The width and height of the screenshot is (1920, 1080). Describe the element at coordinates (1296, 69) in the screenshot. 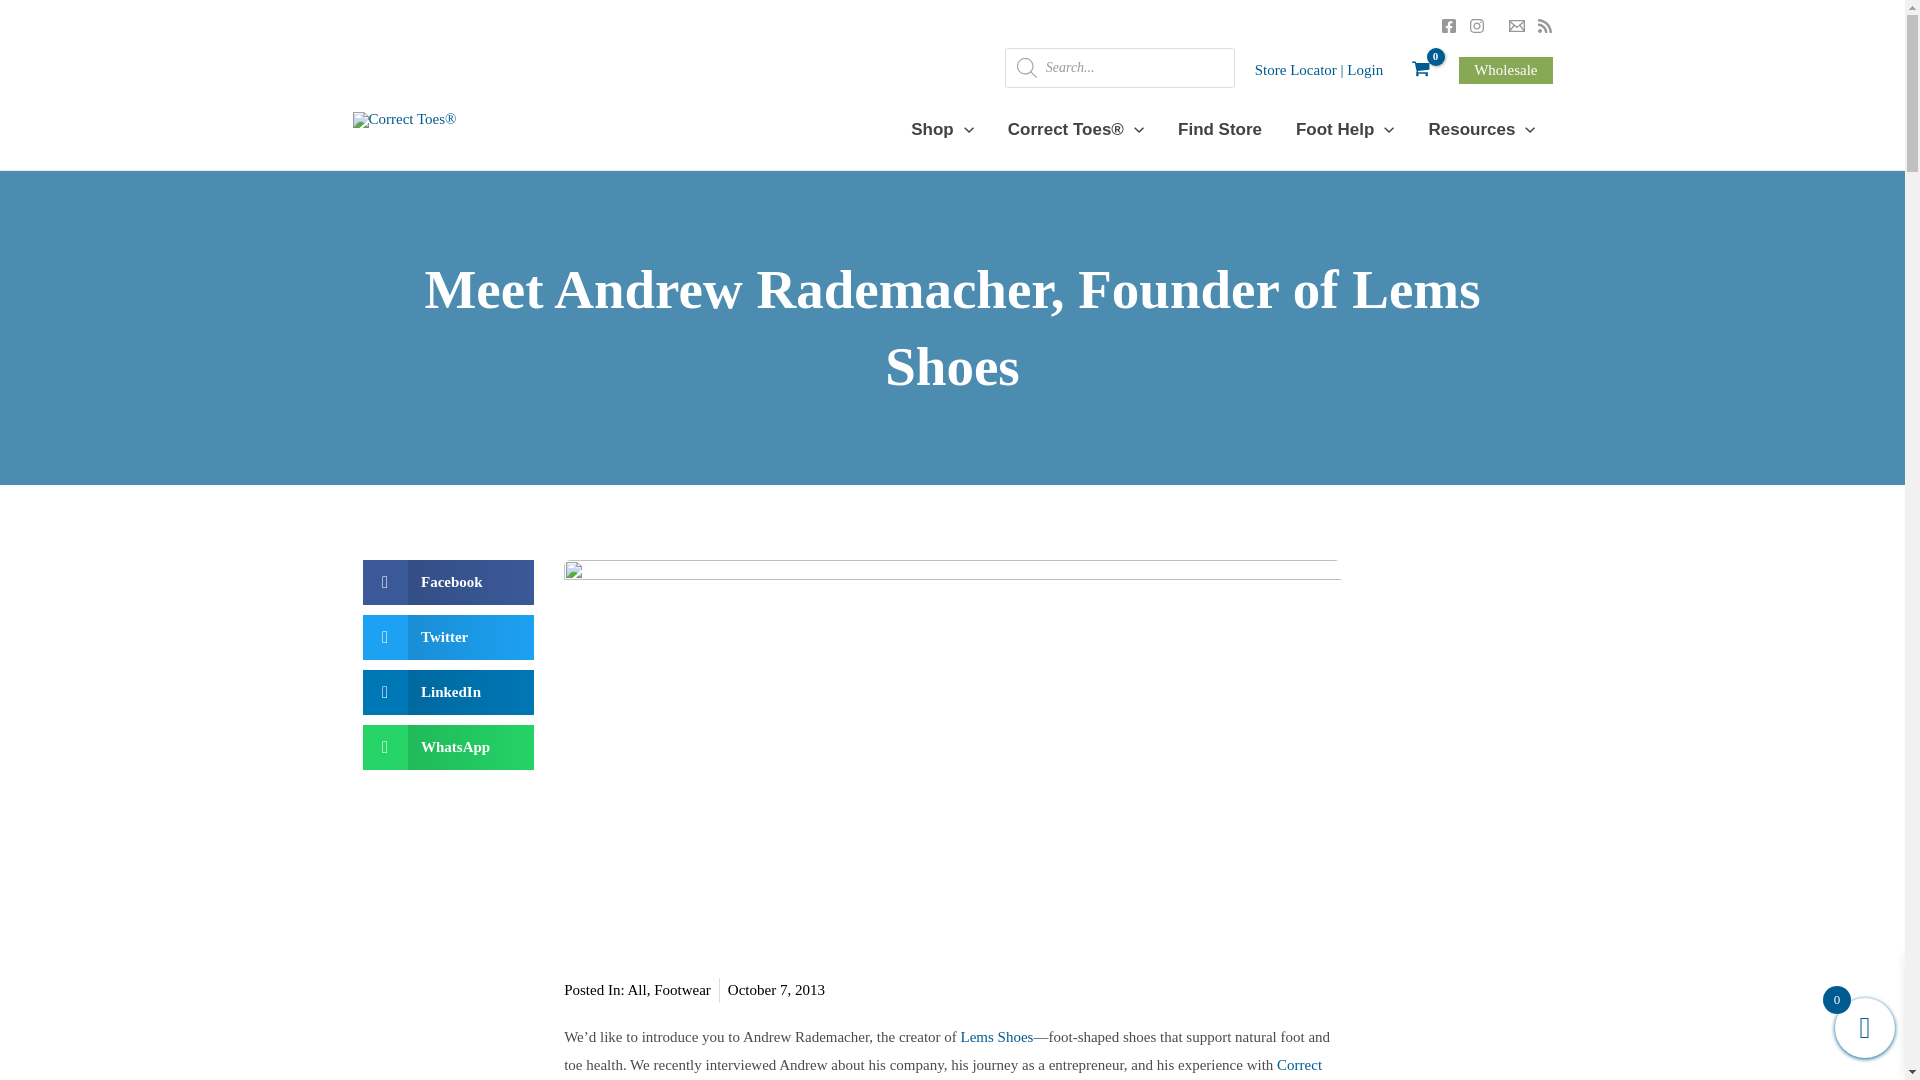

I see `Store Locator` at that location.